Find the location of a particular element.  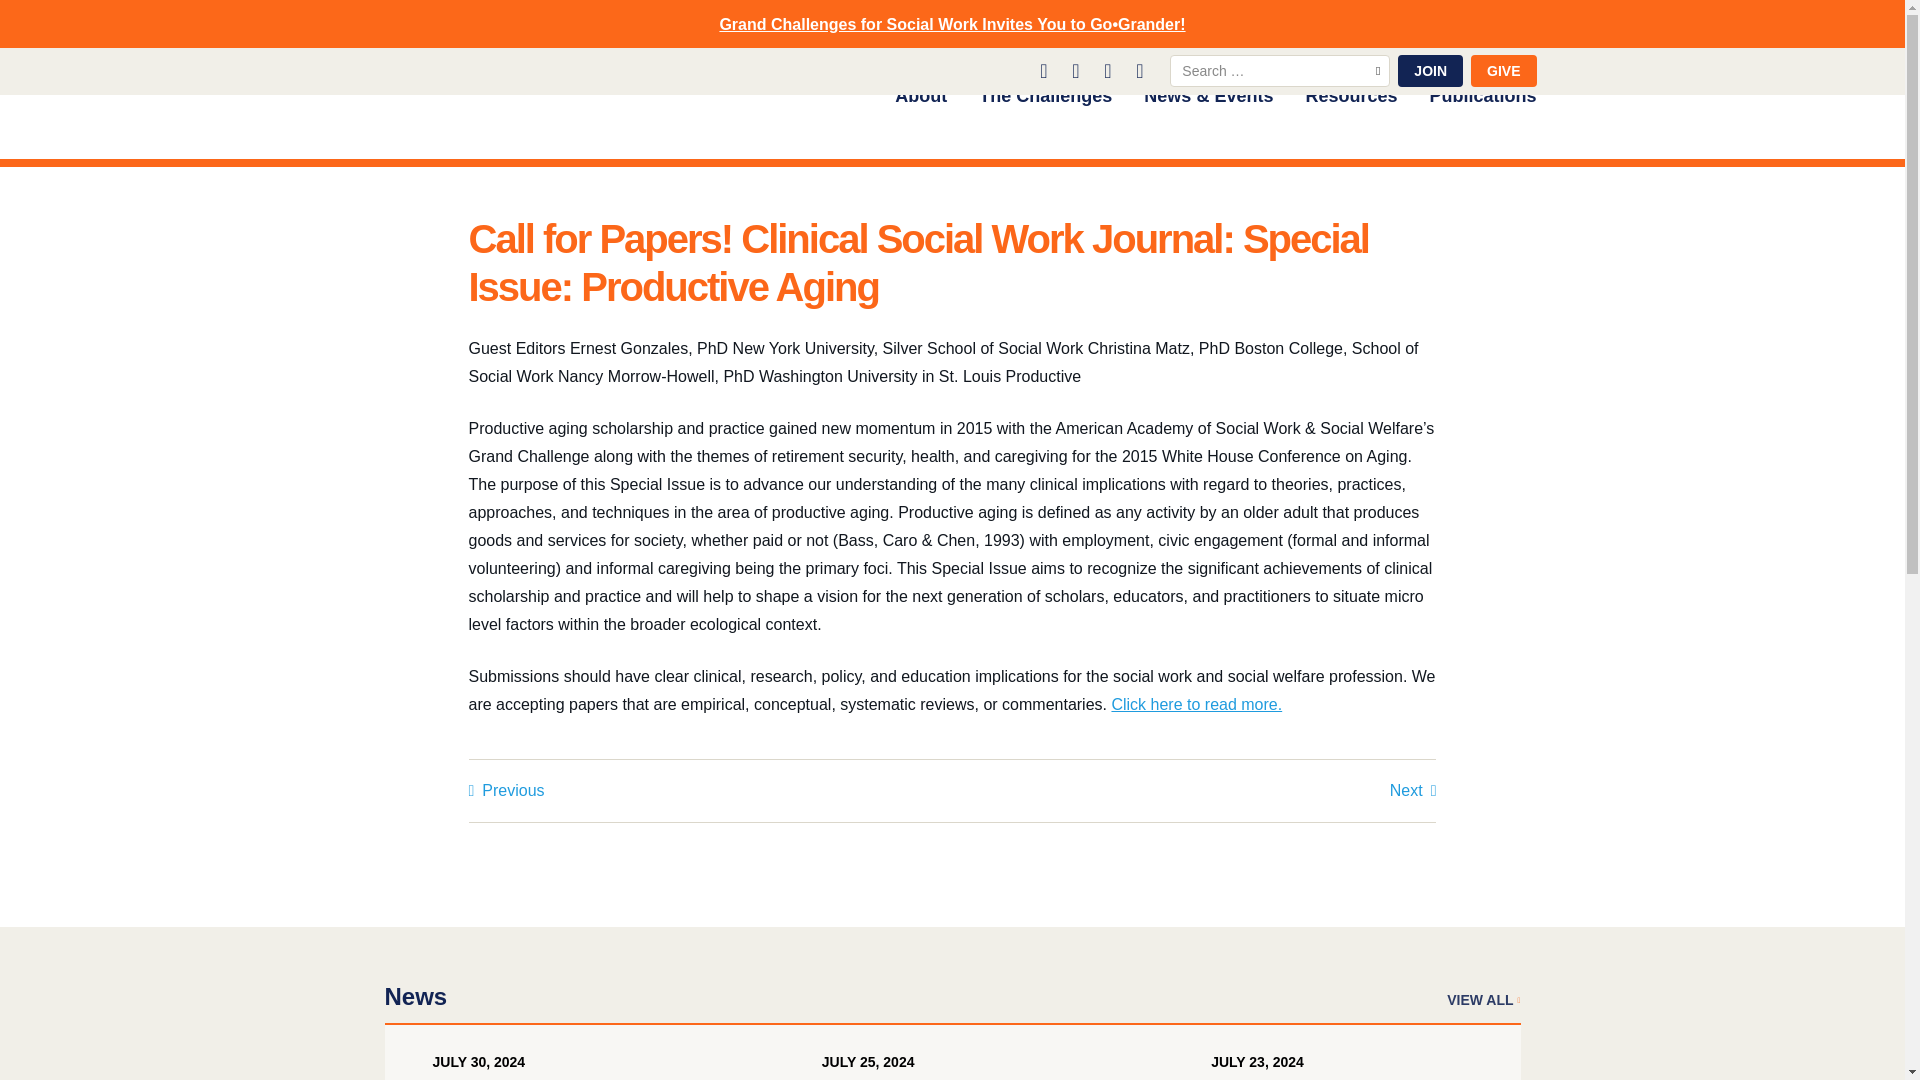

Publications is located at coordinates (1482, 102).